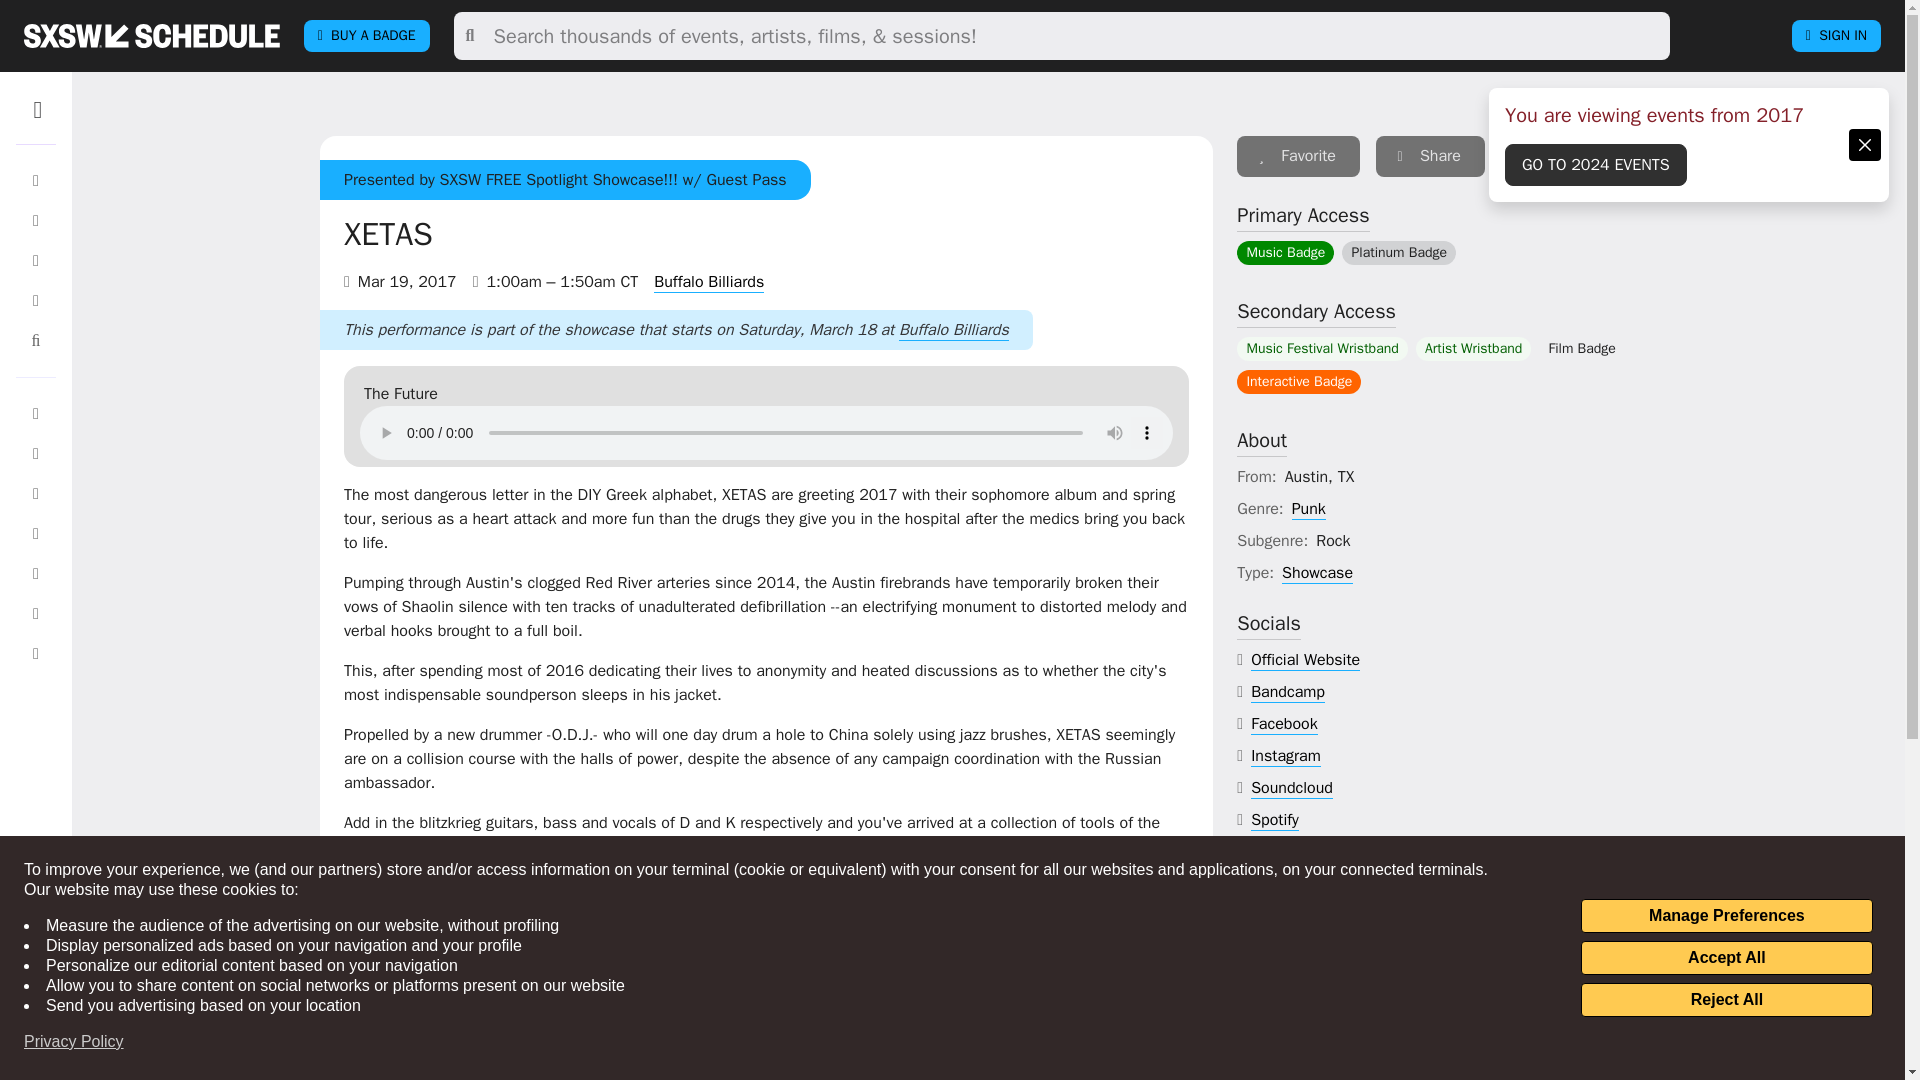 Image resolution: width=1920 pixels, height=1080 pixels. What do you see at coordinates (1836, 36) in the screenshot?
I see `SIGN IN` at bounding box center [1836, 36].